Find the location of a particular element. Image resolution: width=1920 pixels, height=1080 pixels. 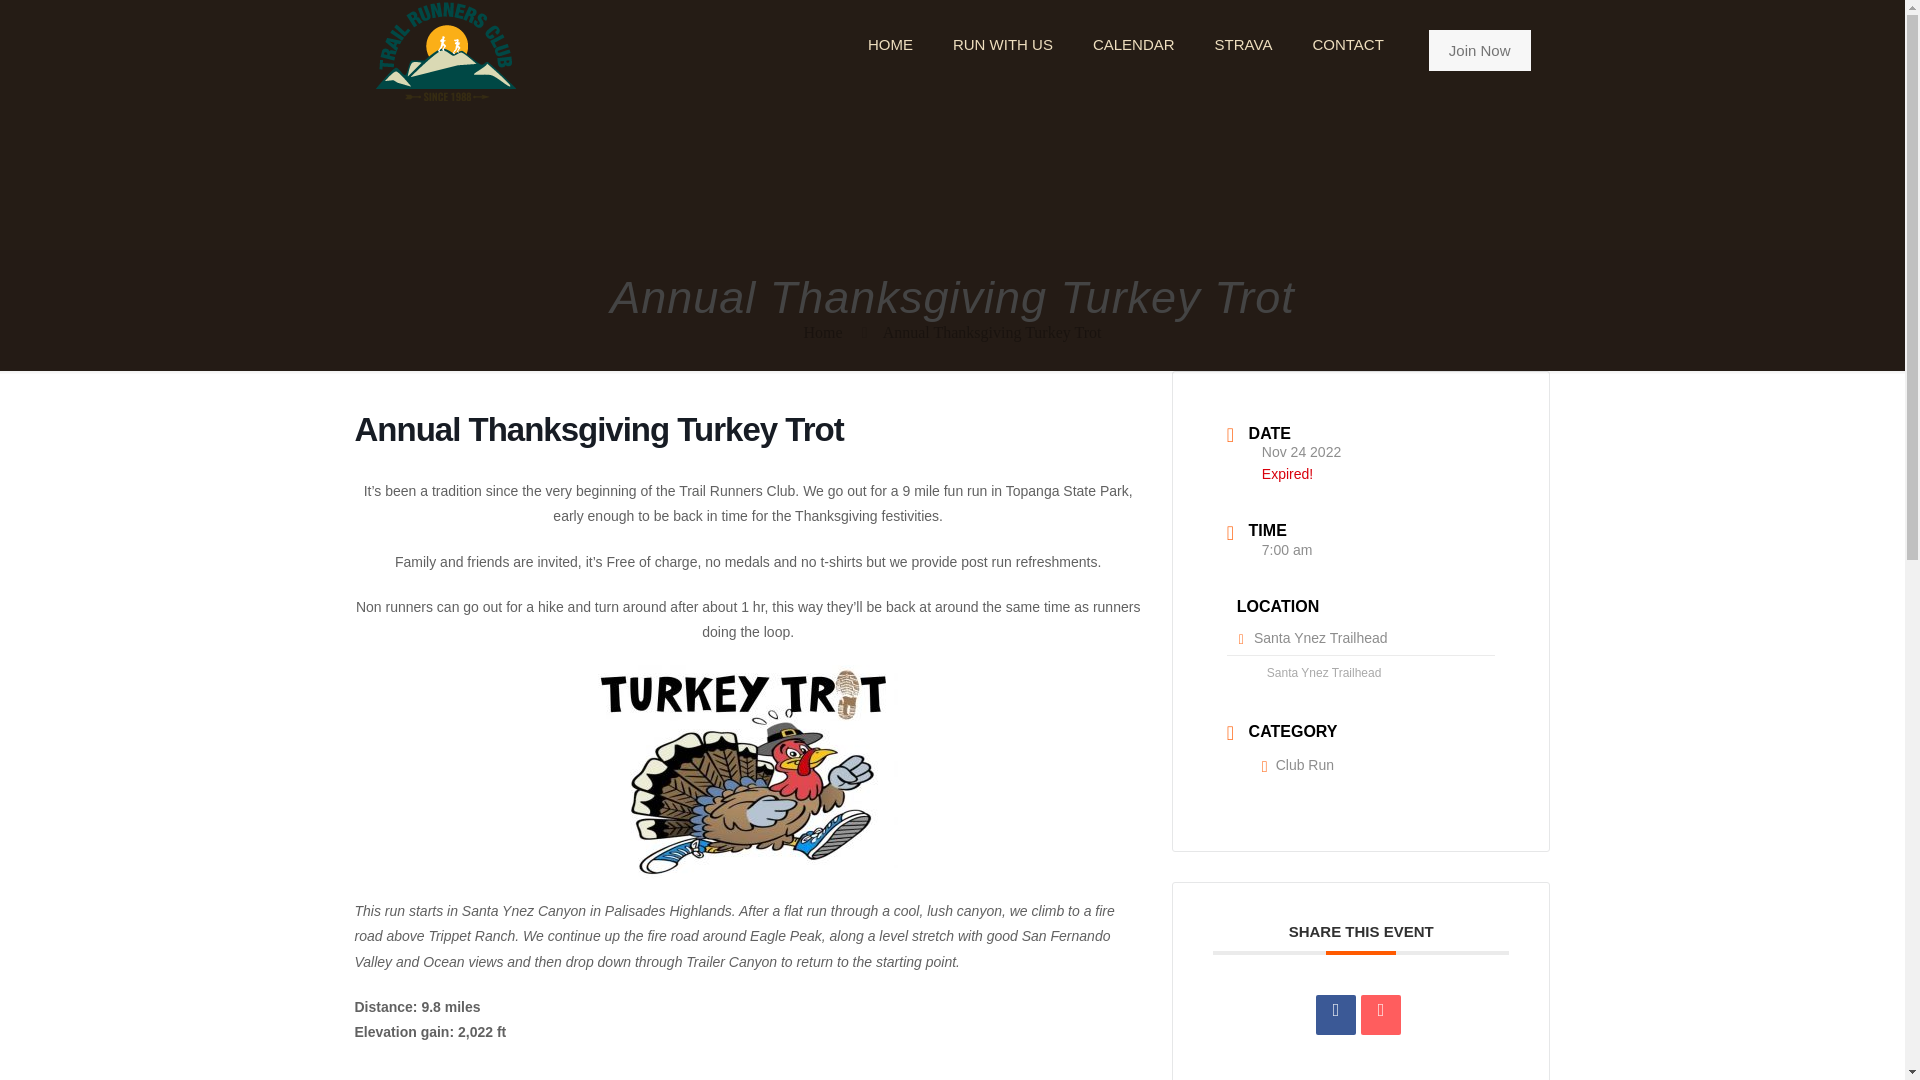

Annual Thanksgiving Turkey Trot is located at coordinates (992, 332).